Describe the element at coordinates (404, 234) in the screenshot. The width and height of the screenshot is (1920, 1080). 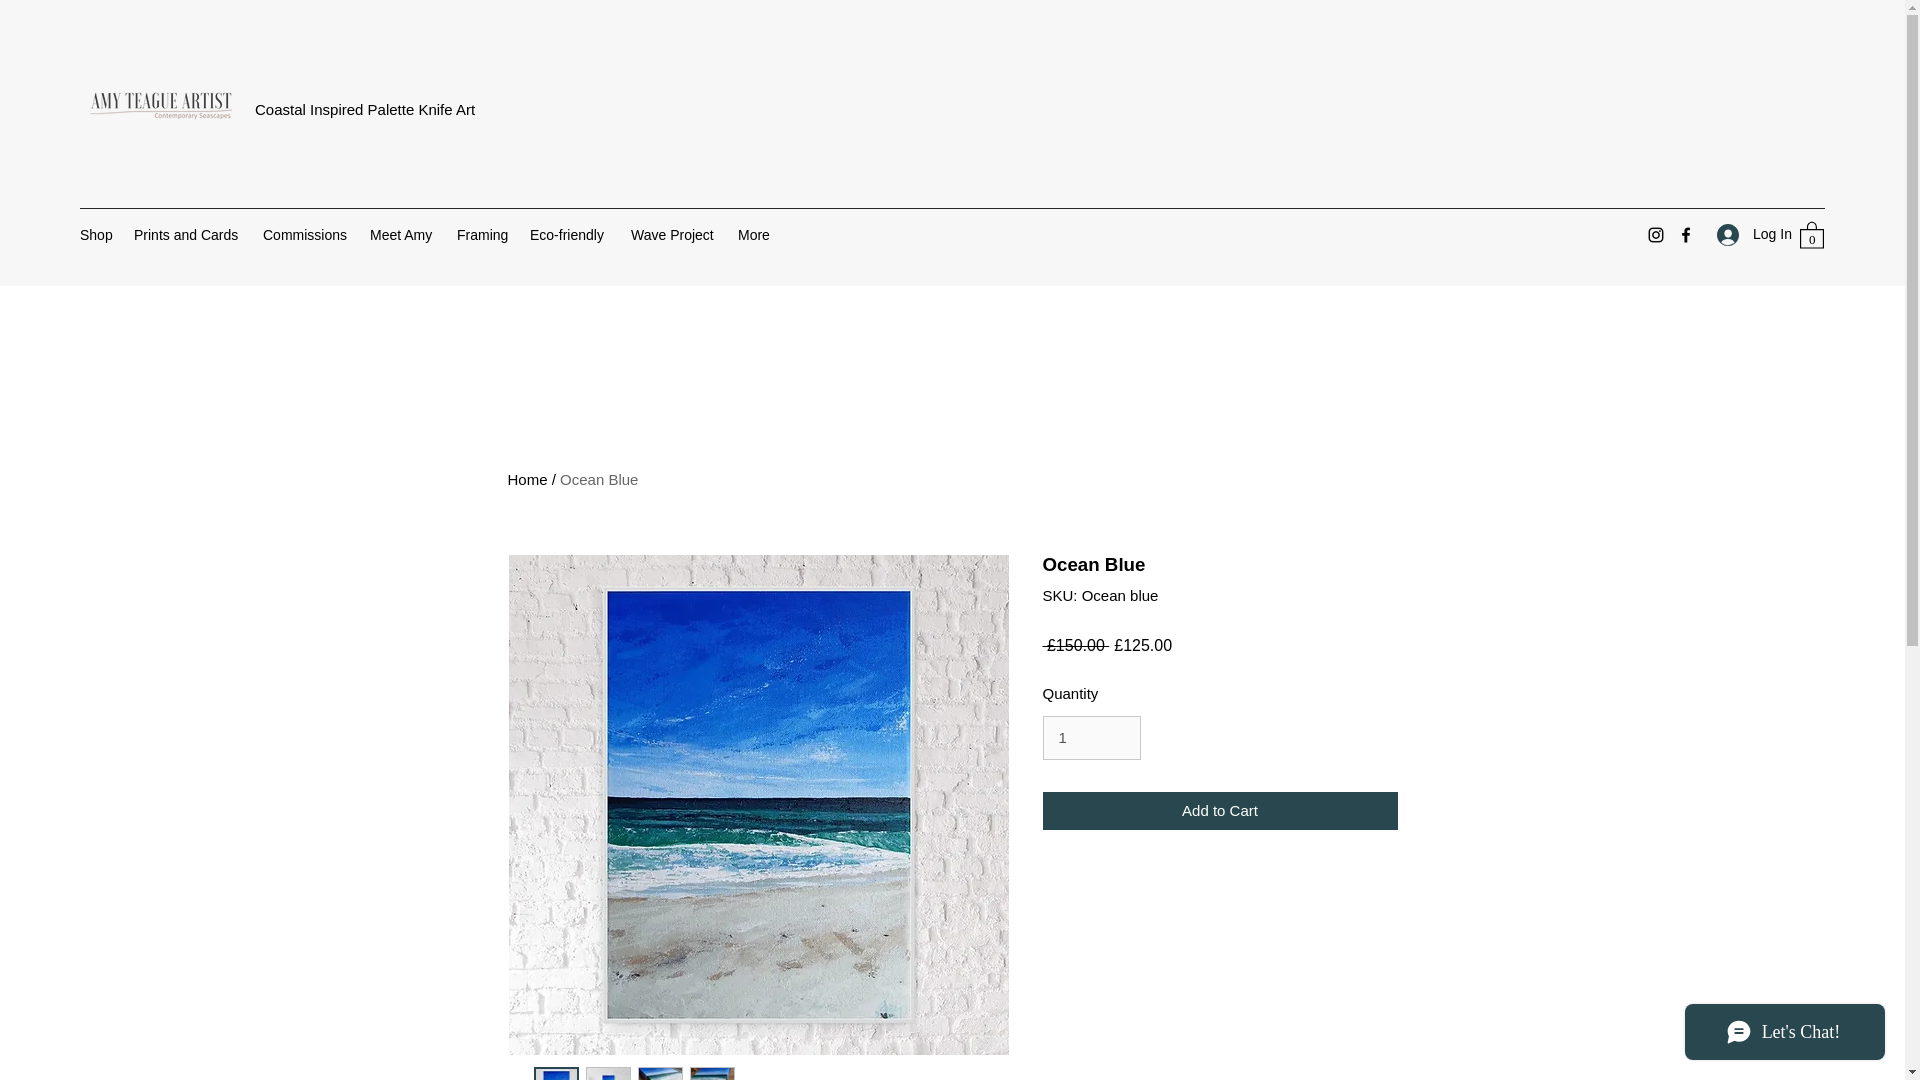
I see `Meet Amy` at that location.